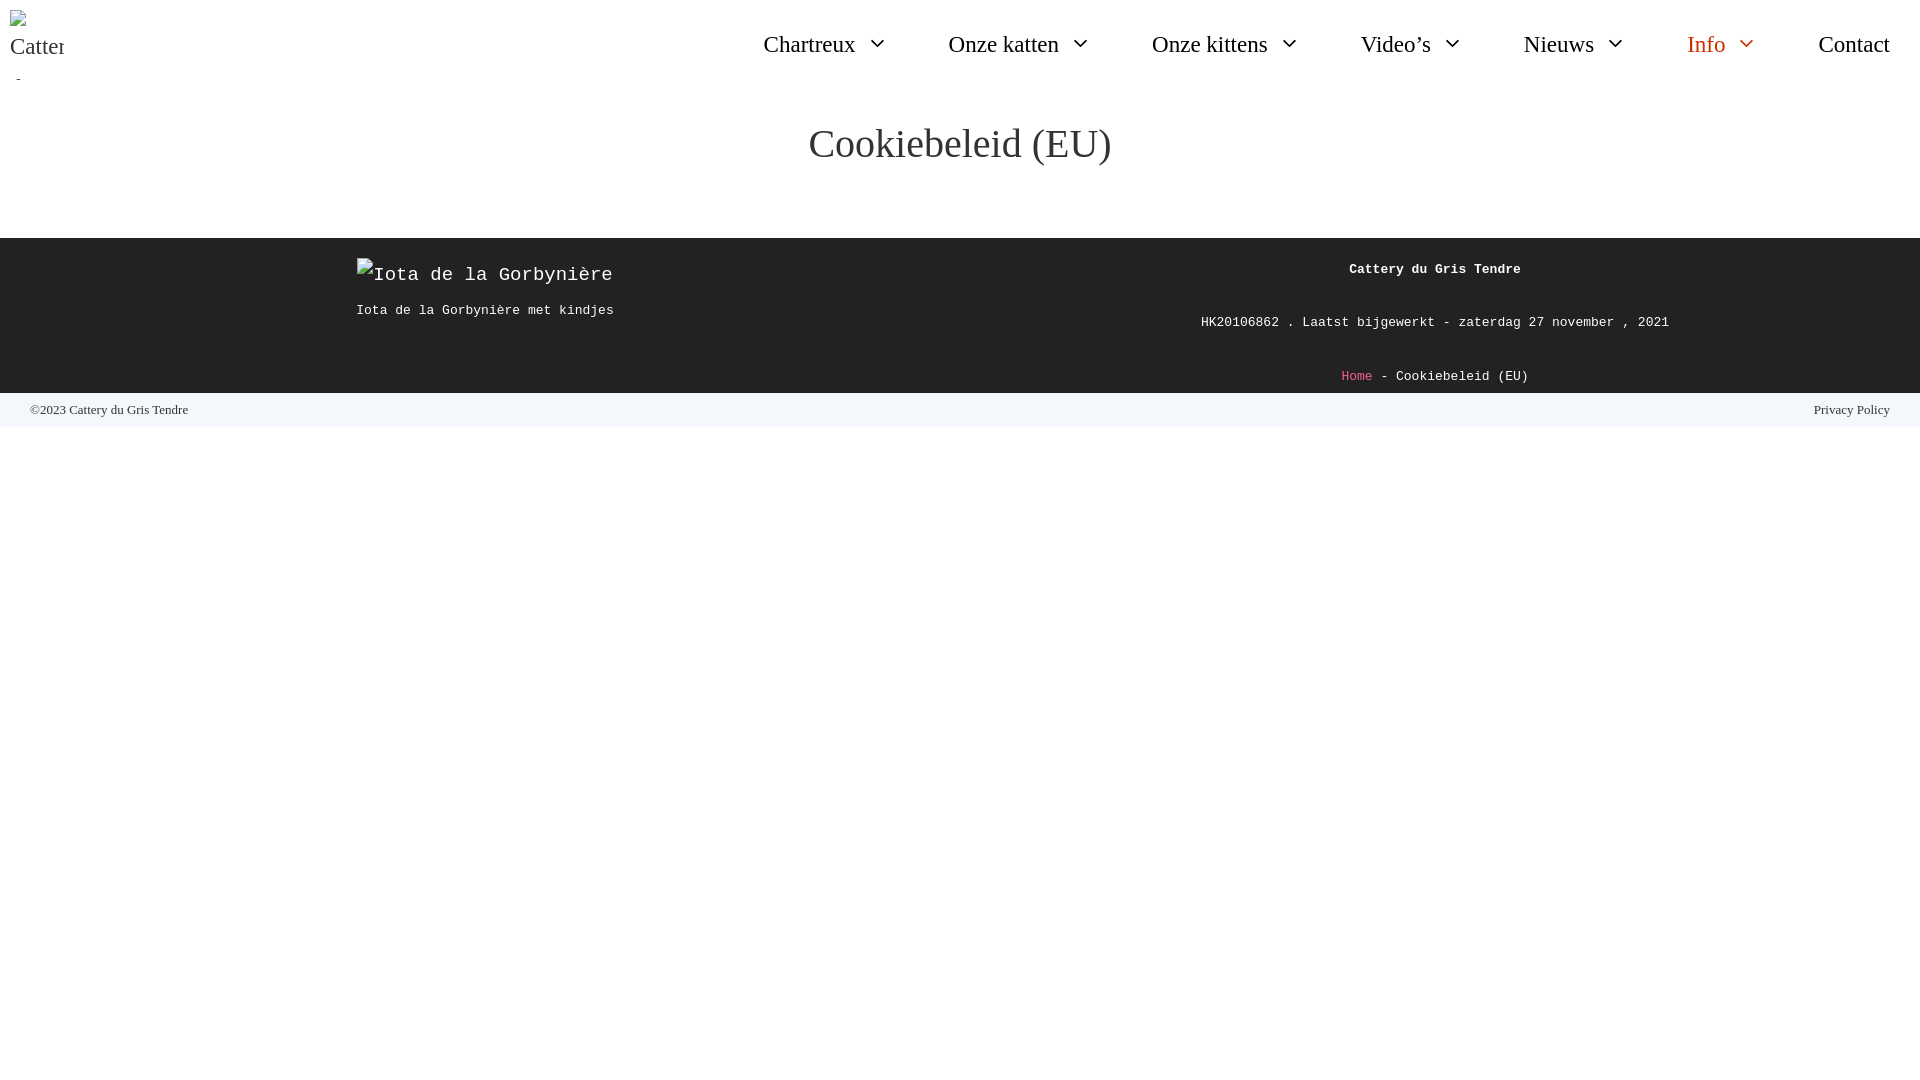 The image size is (1920, 1080). I want to click on Nieuws, so click(1576, 45).